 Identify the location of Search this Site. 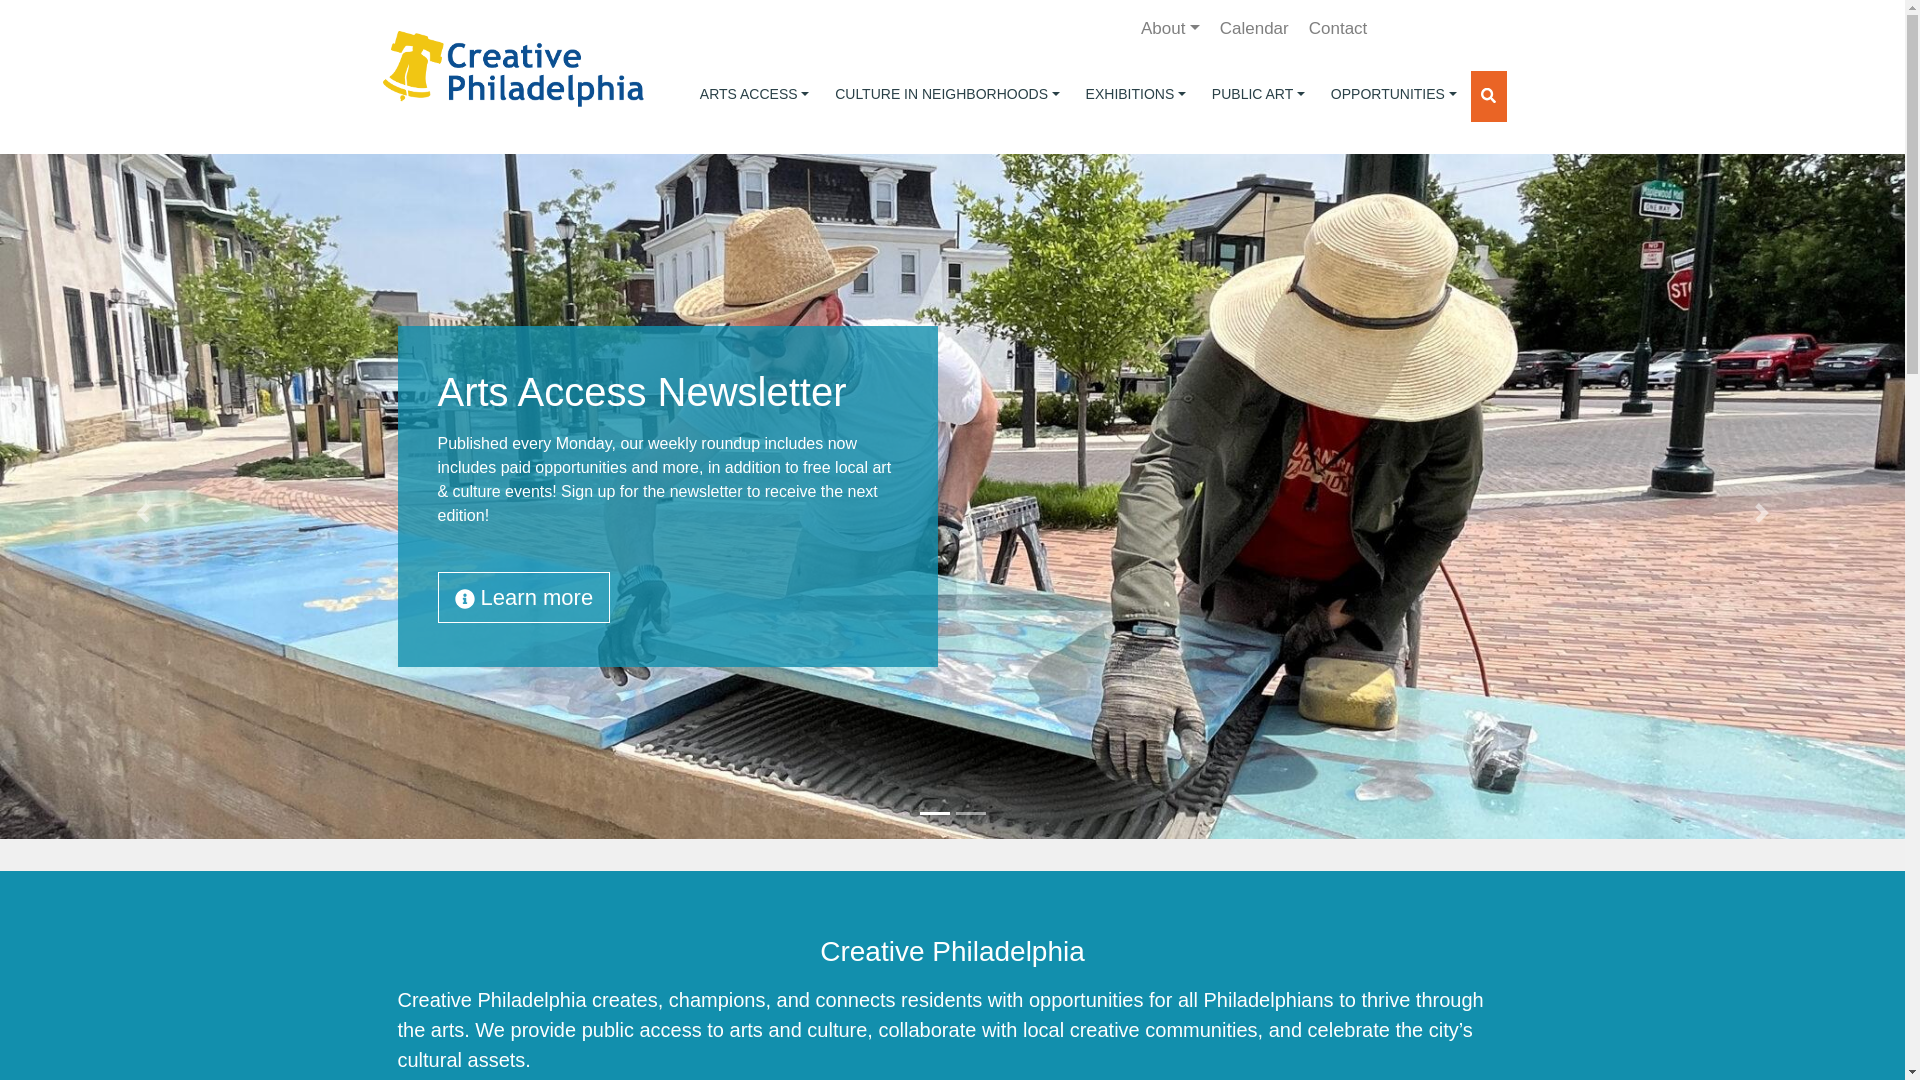
(1488, 96).